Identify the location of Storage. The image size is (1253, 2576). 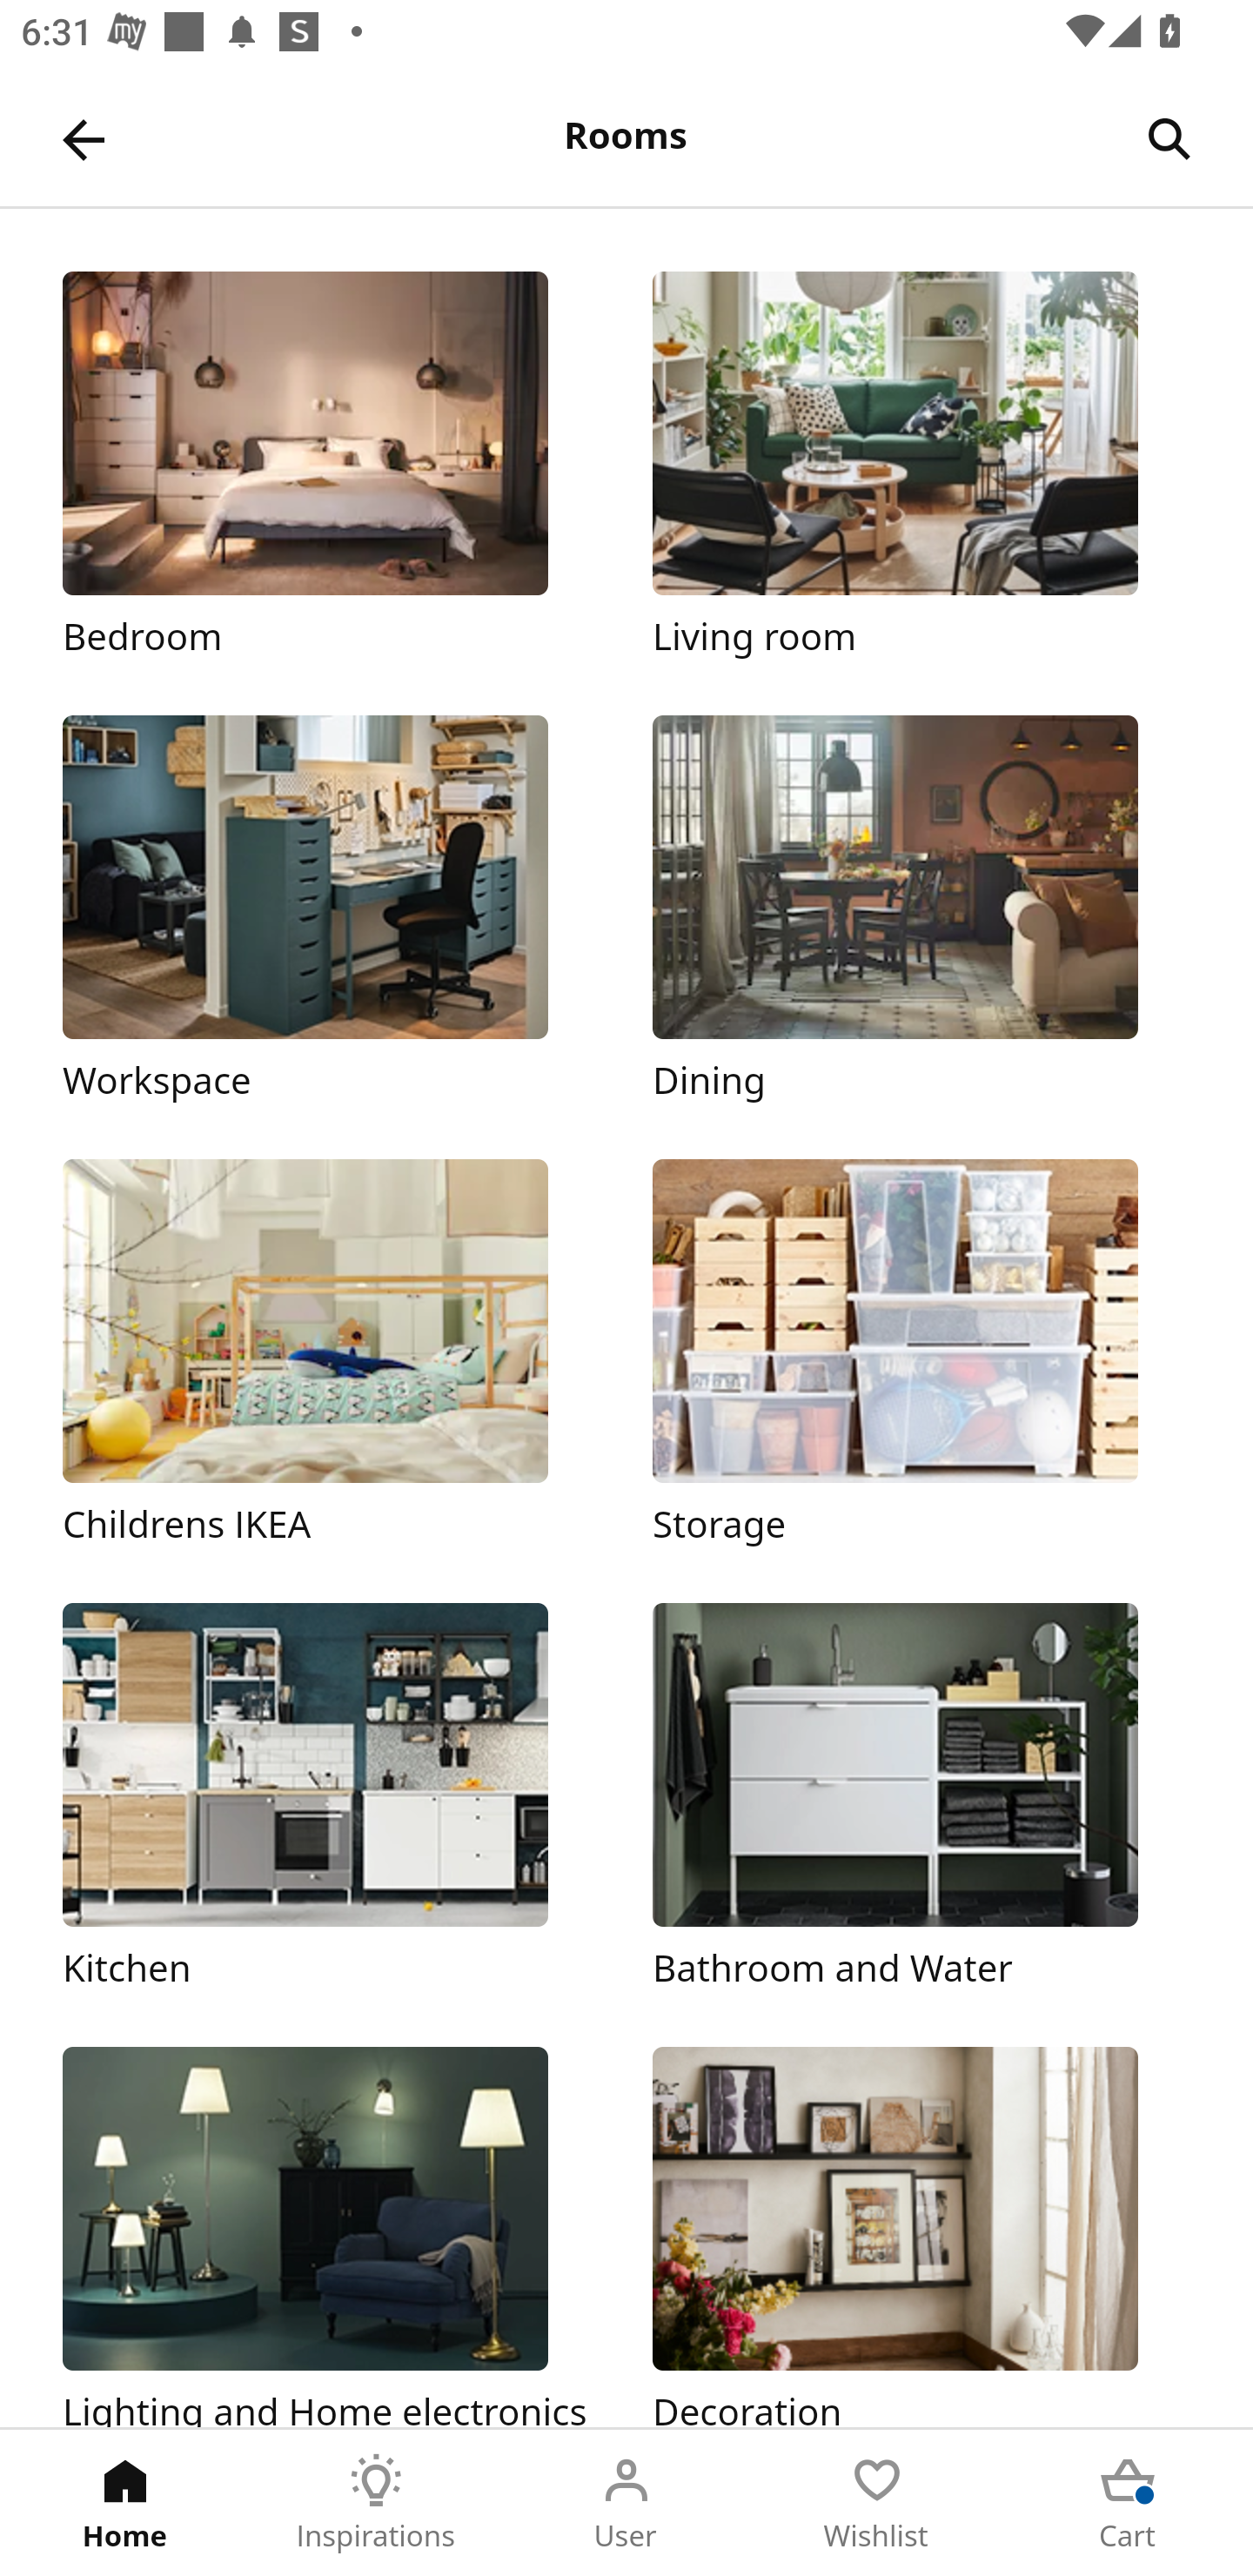
(921, 1354).